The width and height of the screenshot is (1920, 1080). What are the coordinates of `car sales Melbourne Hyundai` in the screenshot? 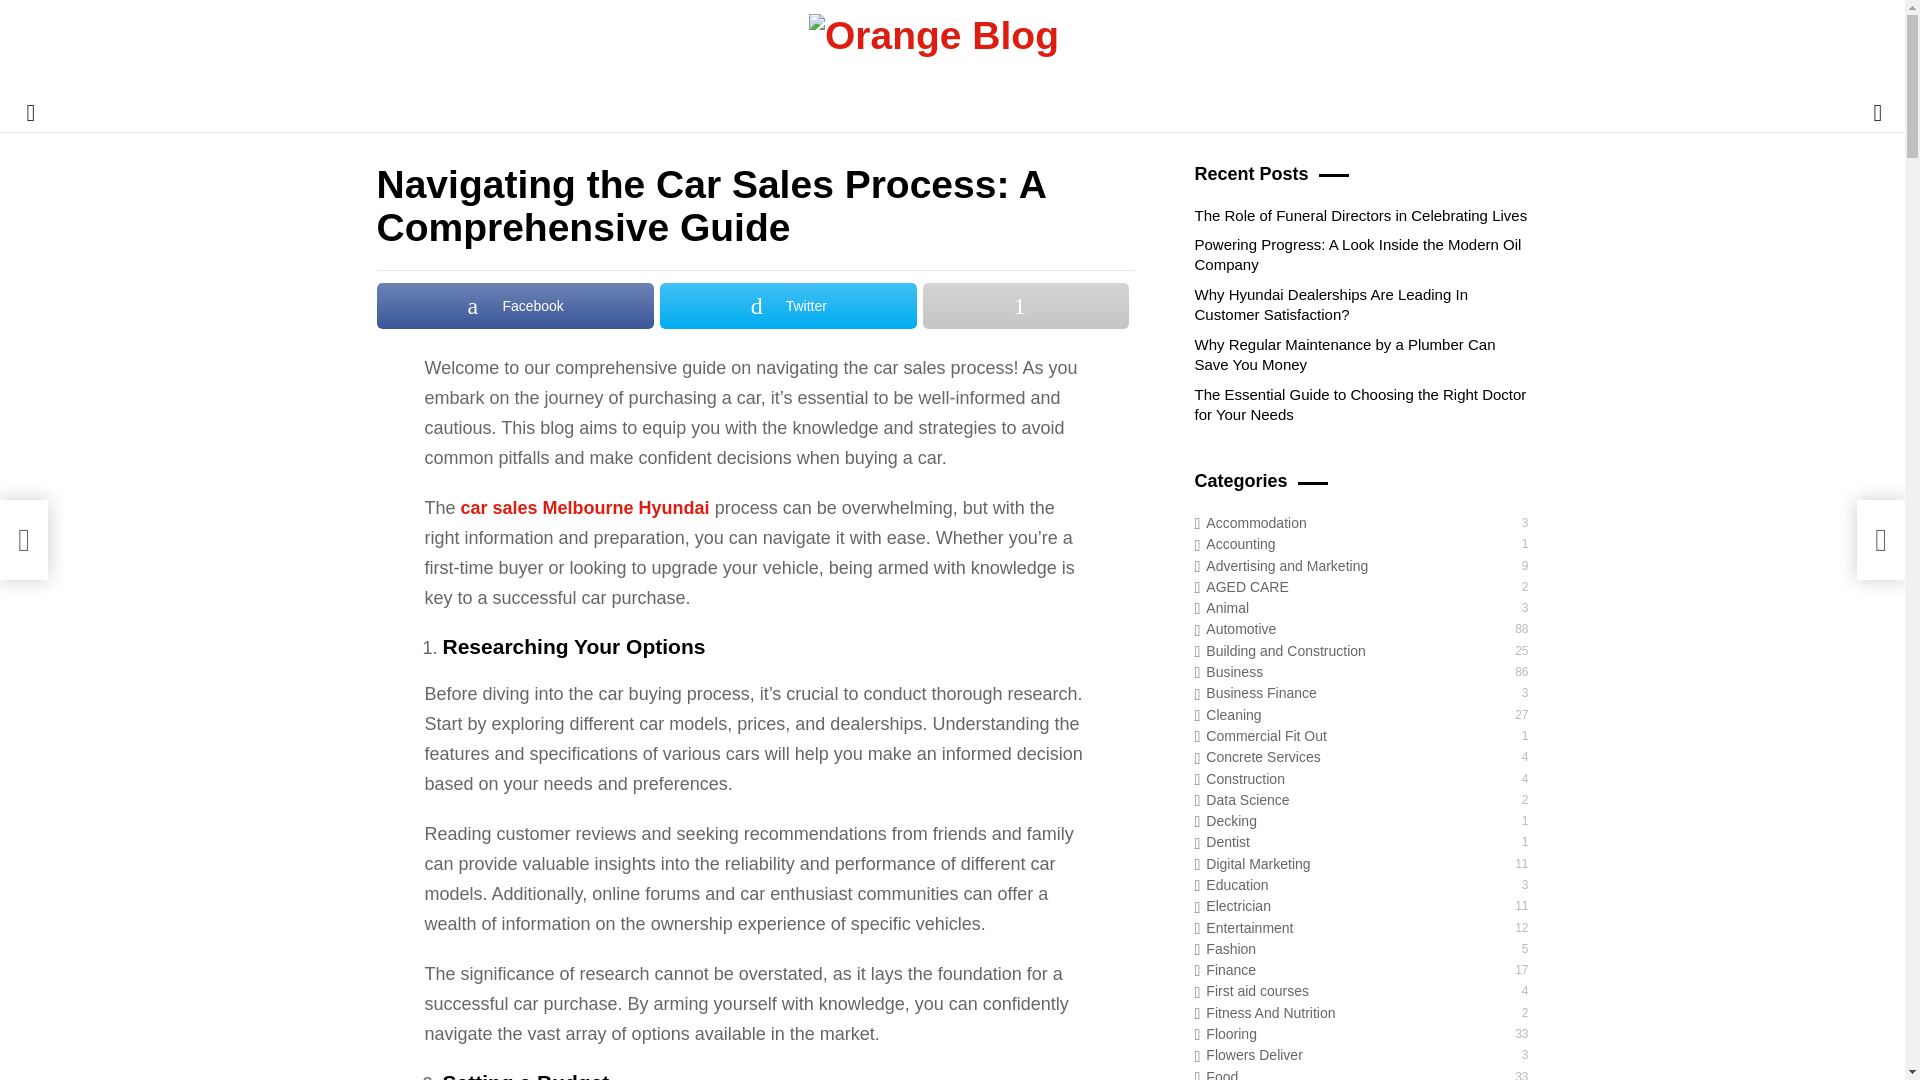 It's located at (585, 508).